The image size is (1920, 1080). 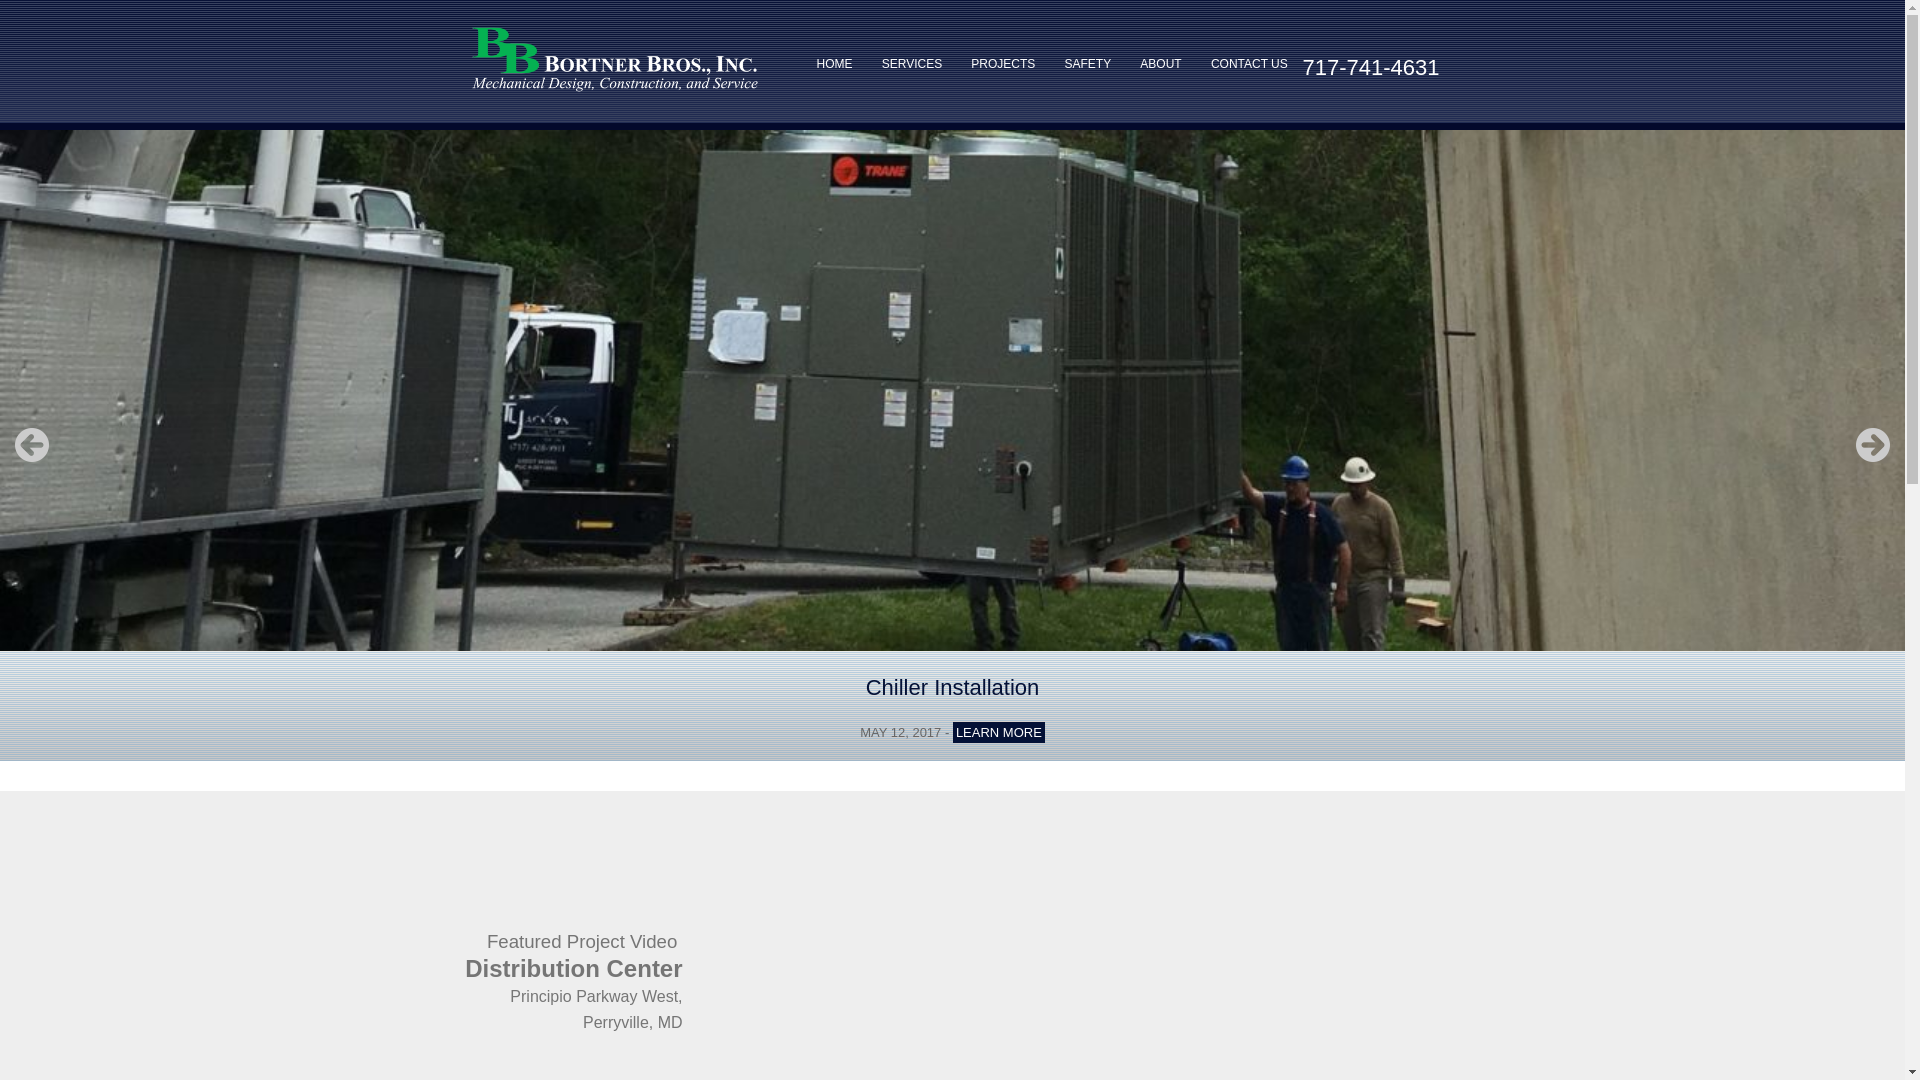 What do you see at coordinates (1249, 63) in the screenshot?
I see `CONTACT US` at bounding box center [1249, 63].